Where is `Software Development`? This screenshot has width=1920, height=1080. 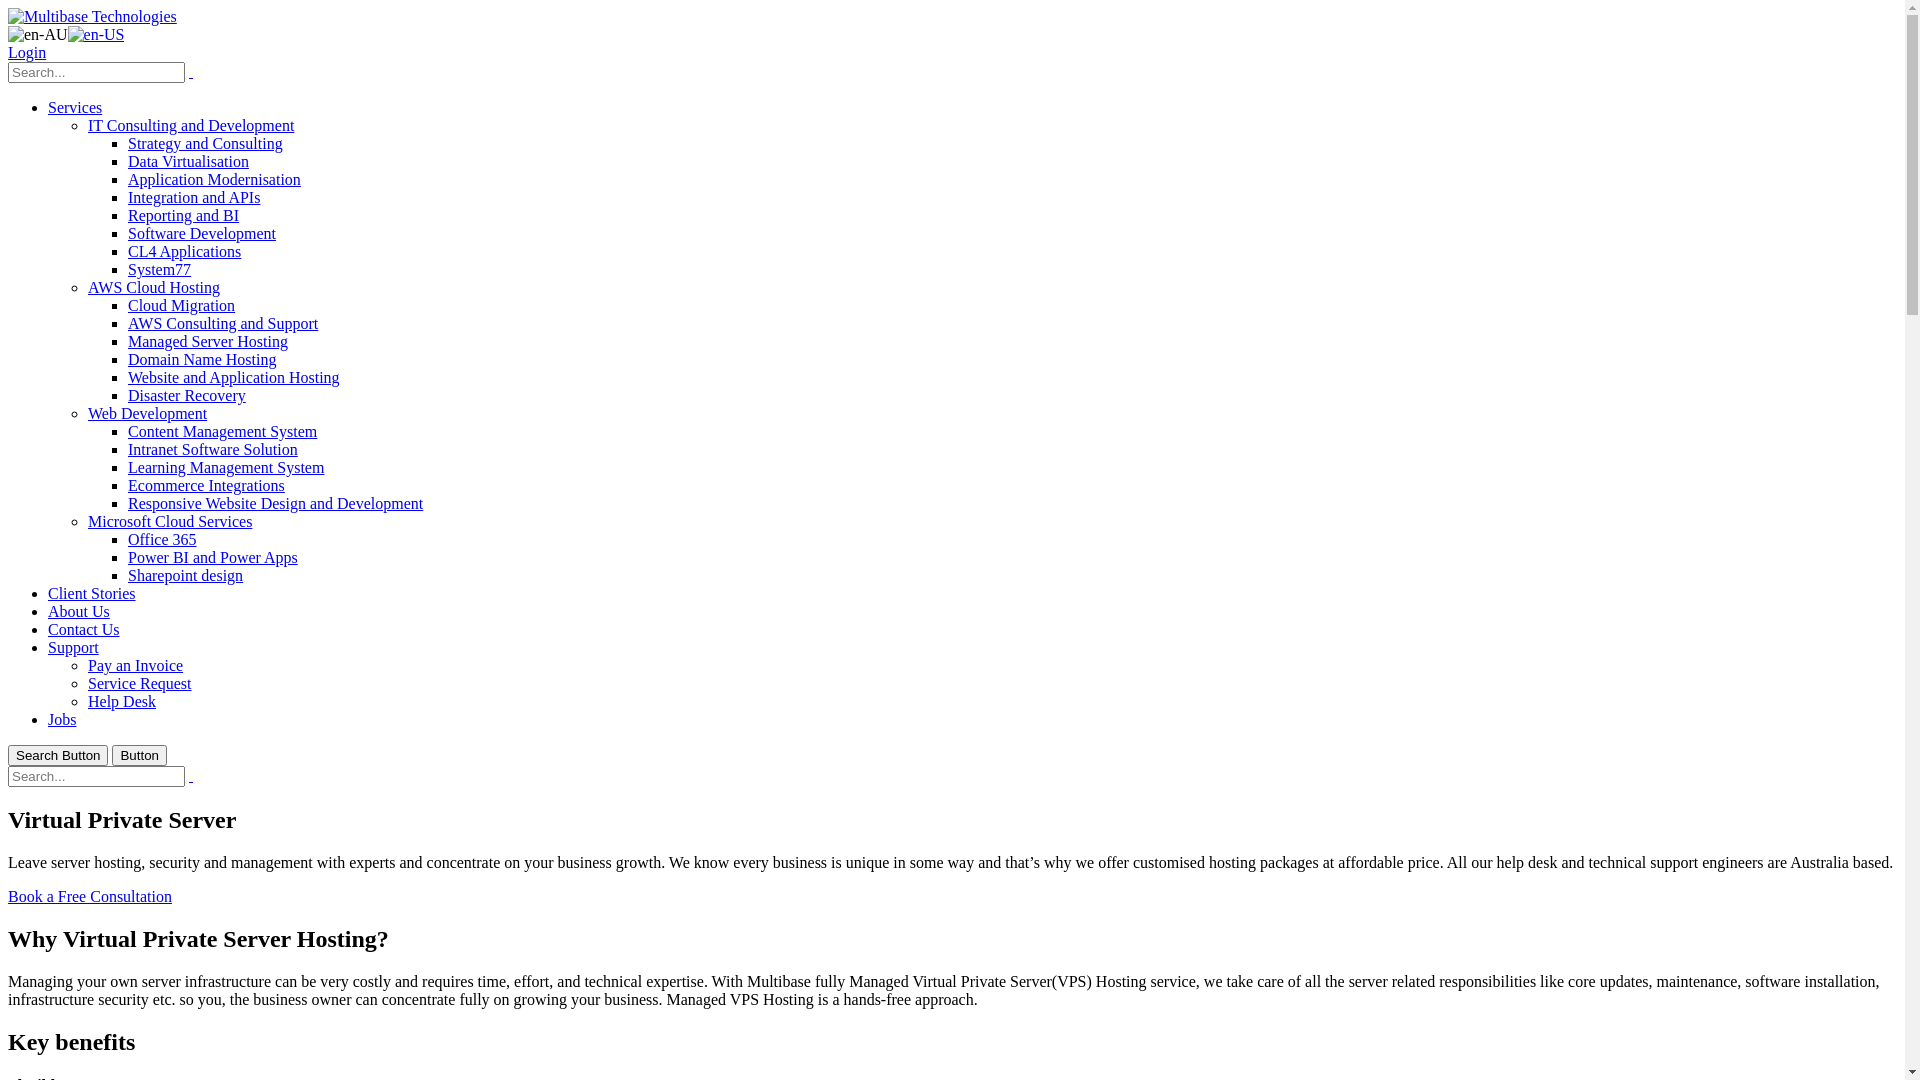 Software Development is located at coordinates (202, 234).